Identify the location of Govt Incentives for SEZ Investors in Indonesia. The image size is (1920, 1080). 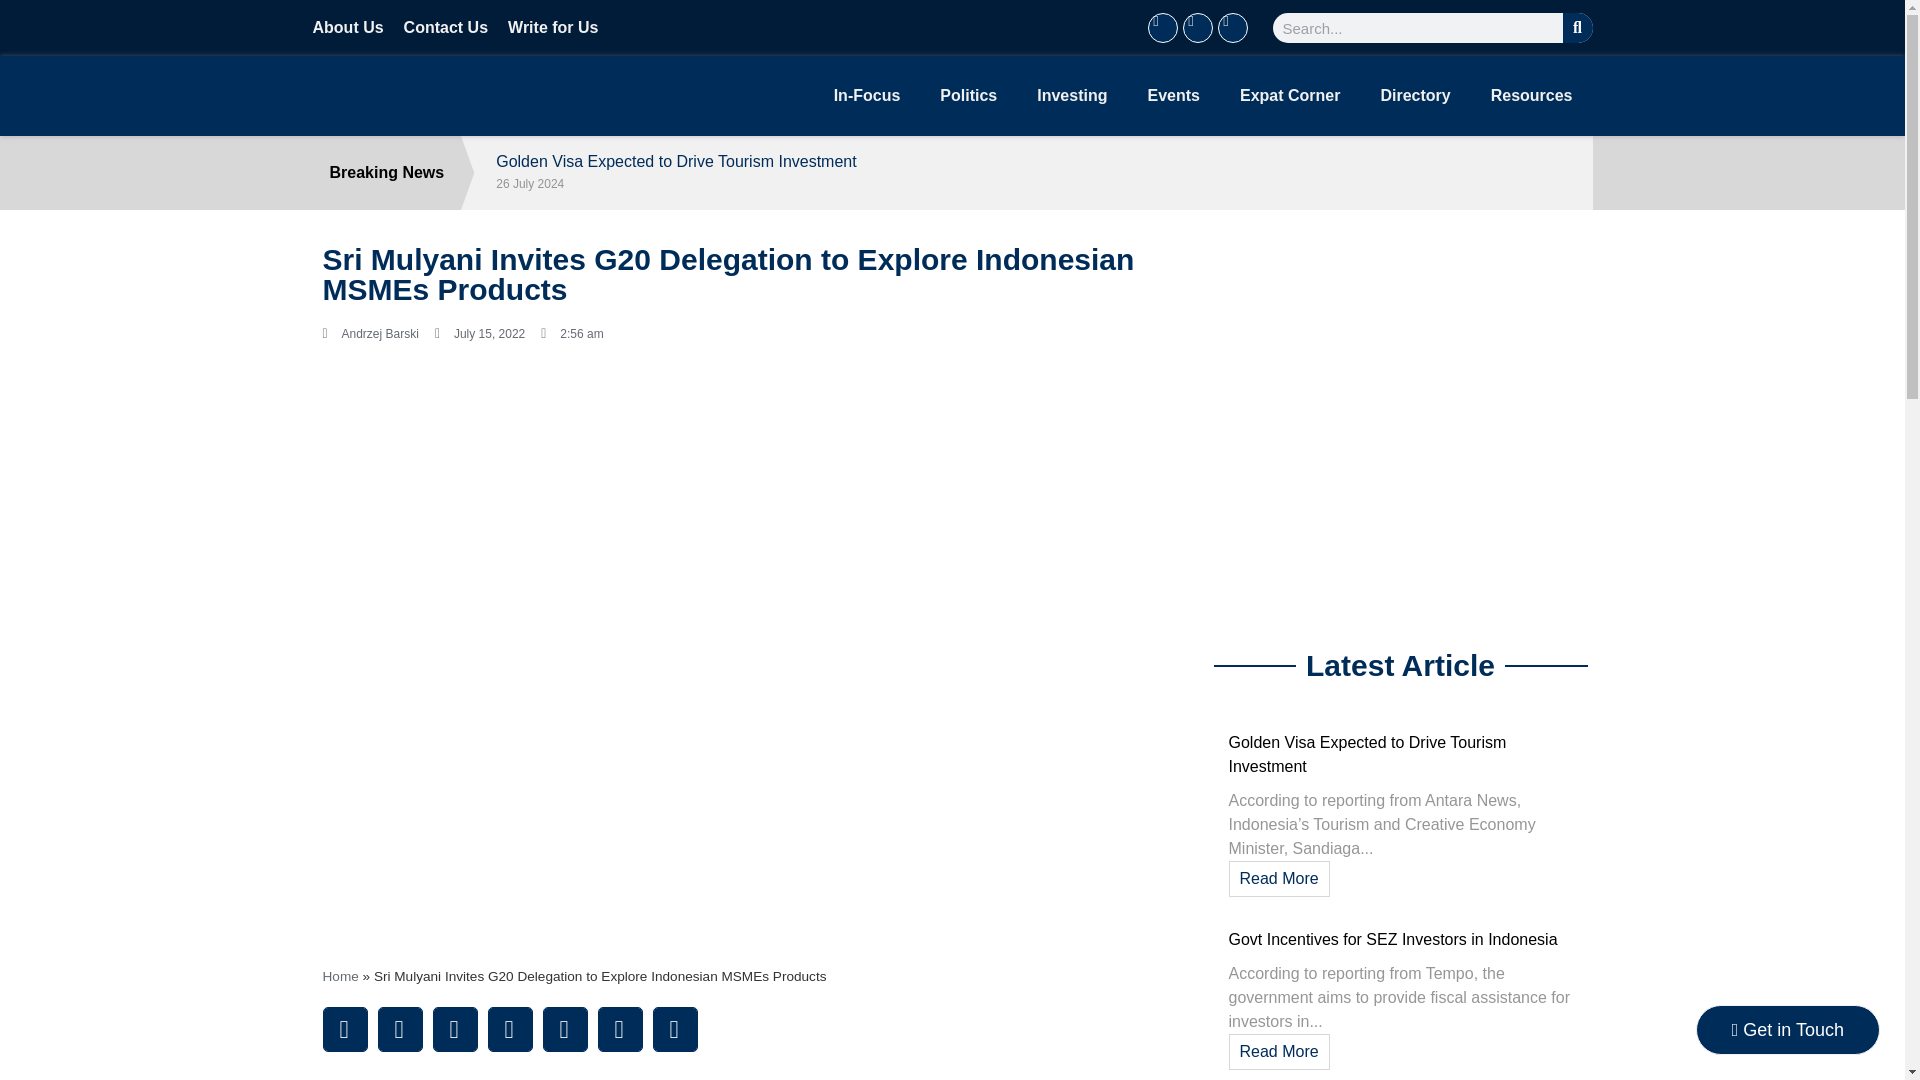
(1392, 939).